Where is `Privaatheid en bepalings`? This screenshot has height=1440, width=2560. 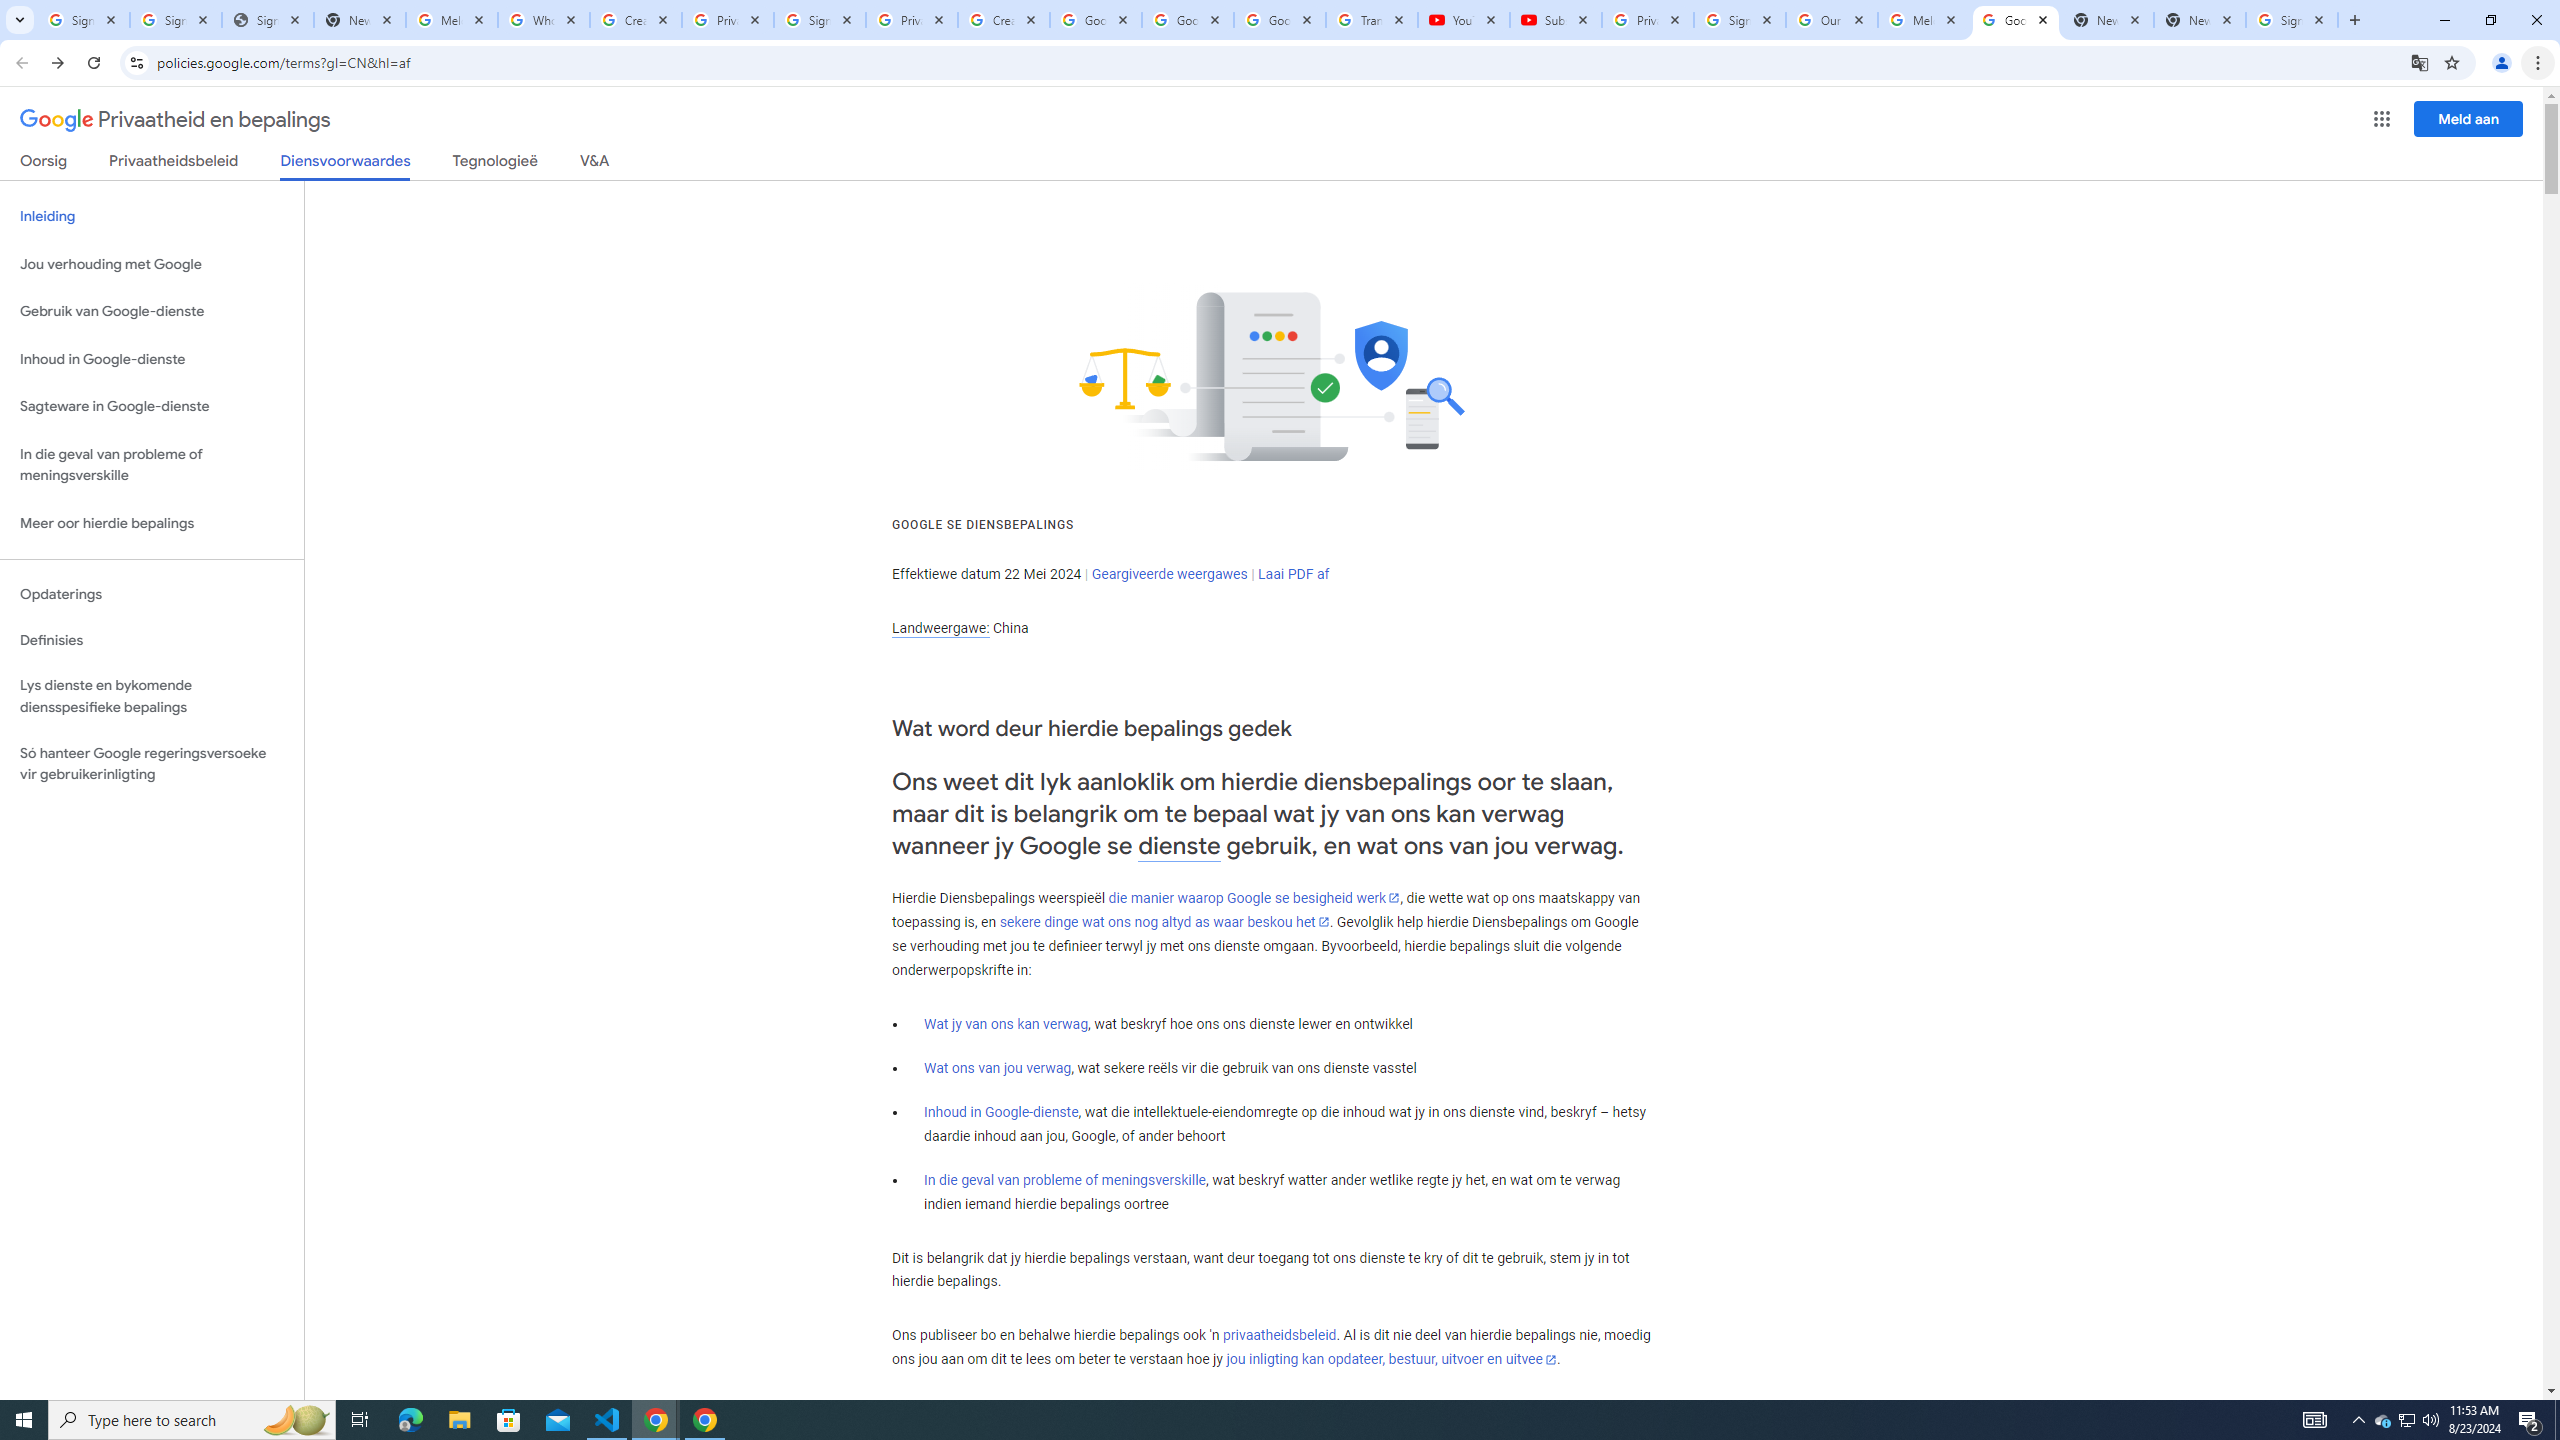
Privaatheid en bepalings is located at coordinates (175, 120).